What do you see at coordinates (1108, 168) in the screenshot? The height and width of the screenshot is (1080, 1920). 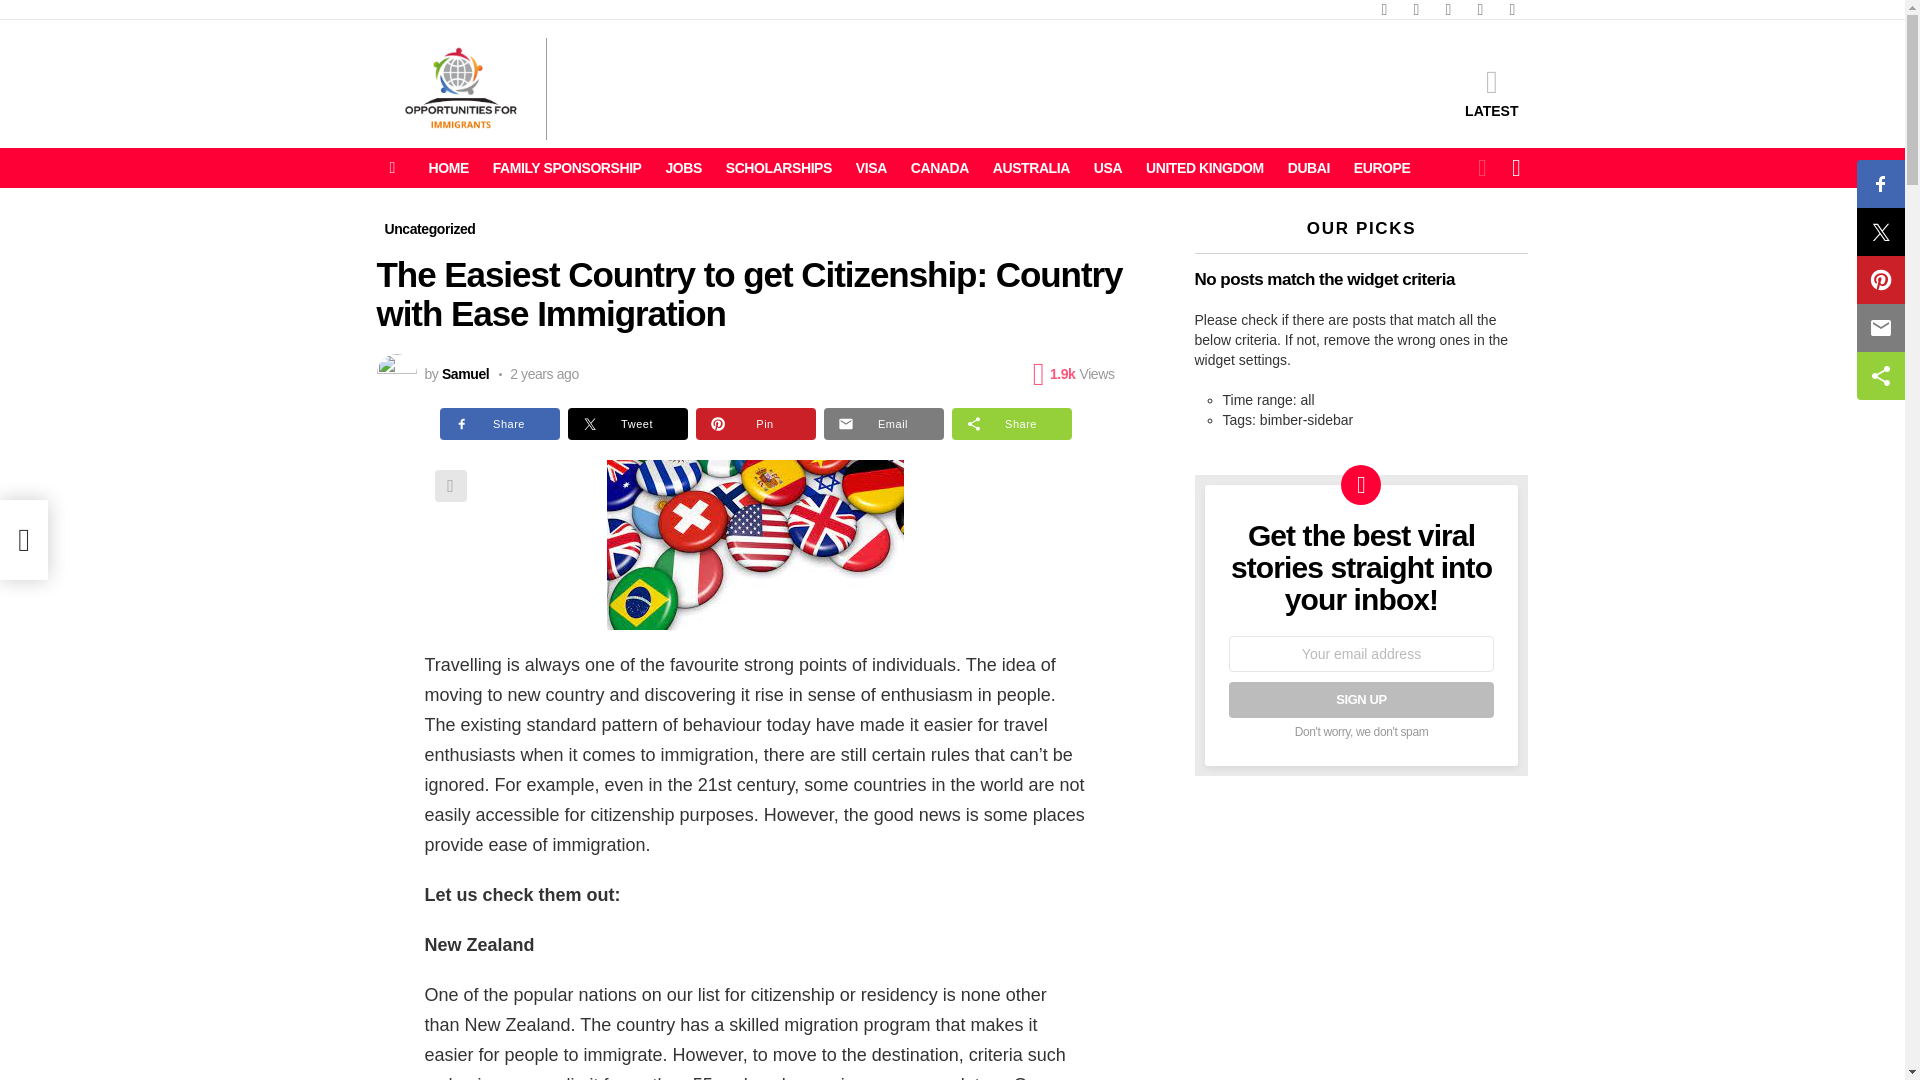 I see `USA` at bounding box center [1108, 168].